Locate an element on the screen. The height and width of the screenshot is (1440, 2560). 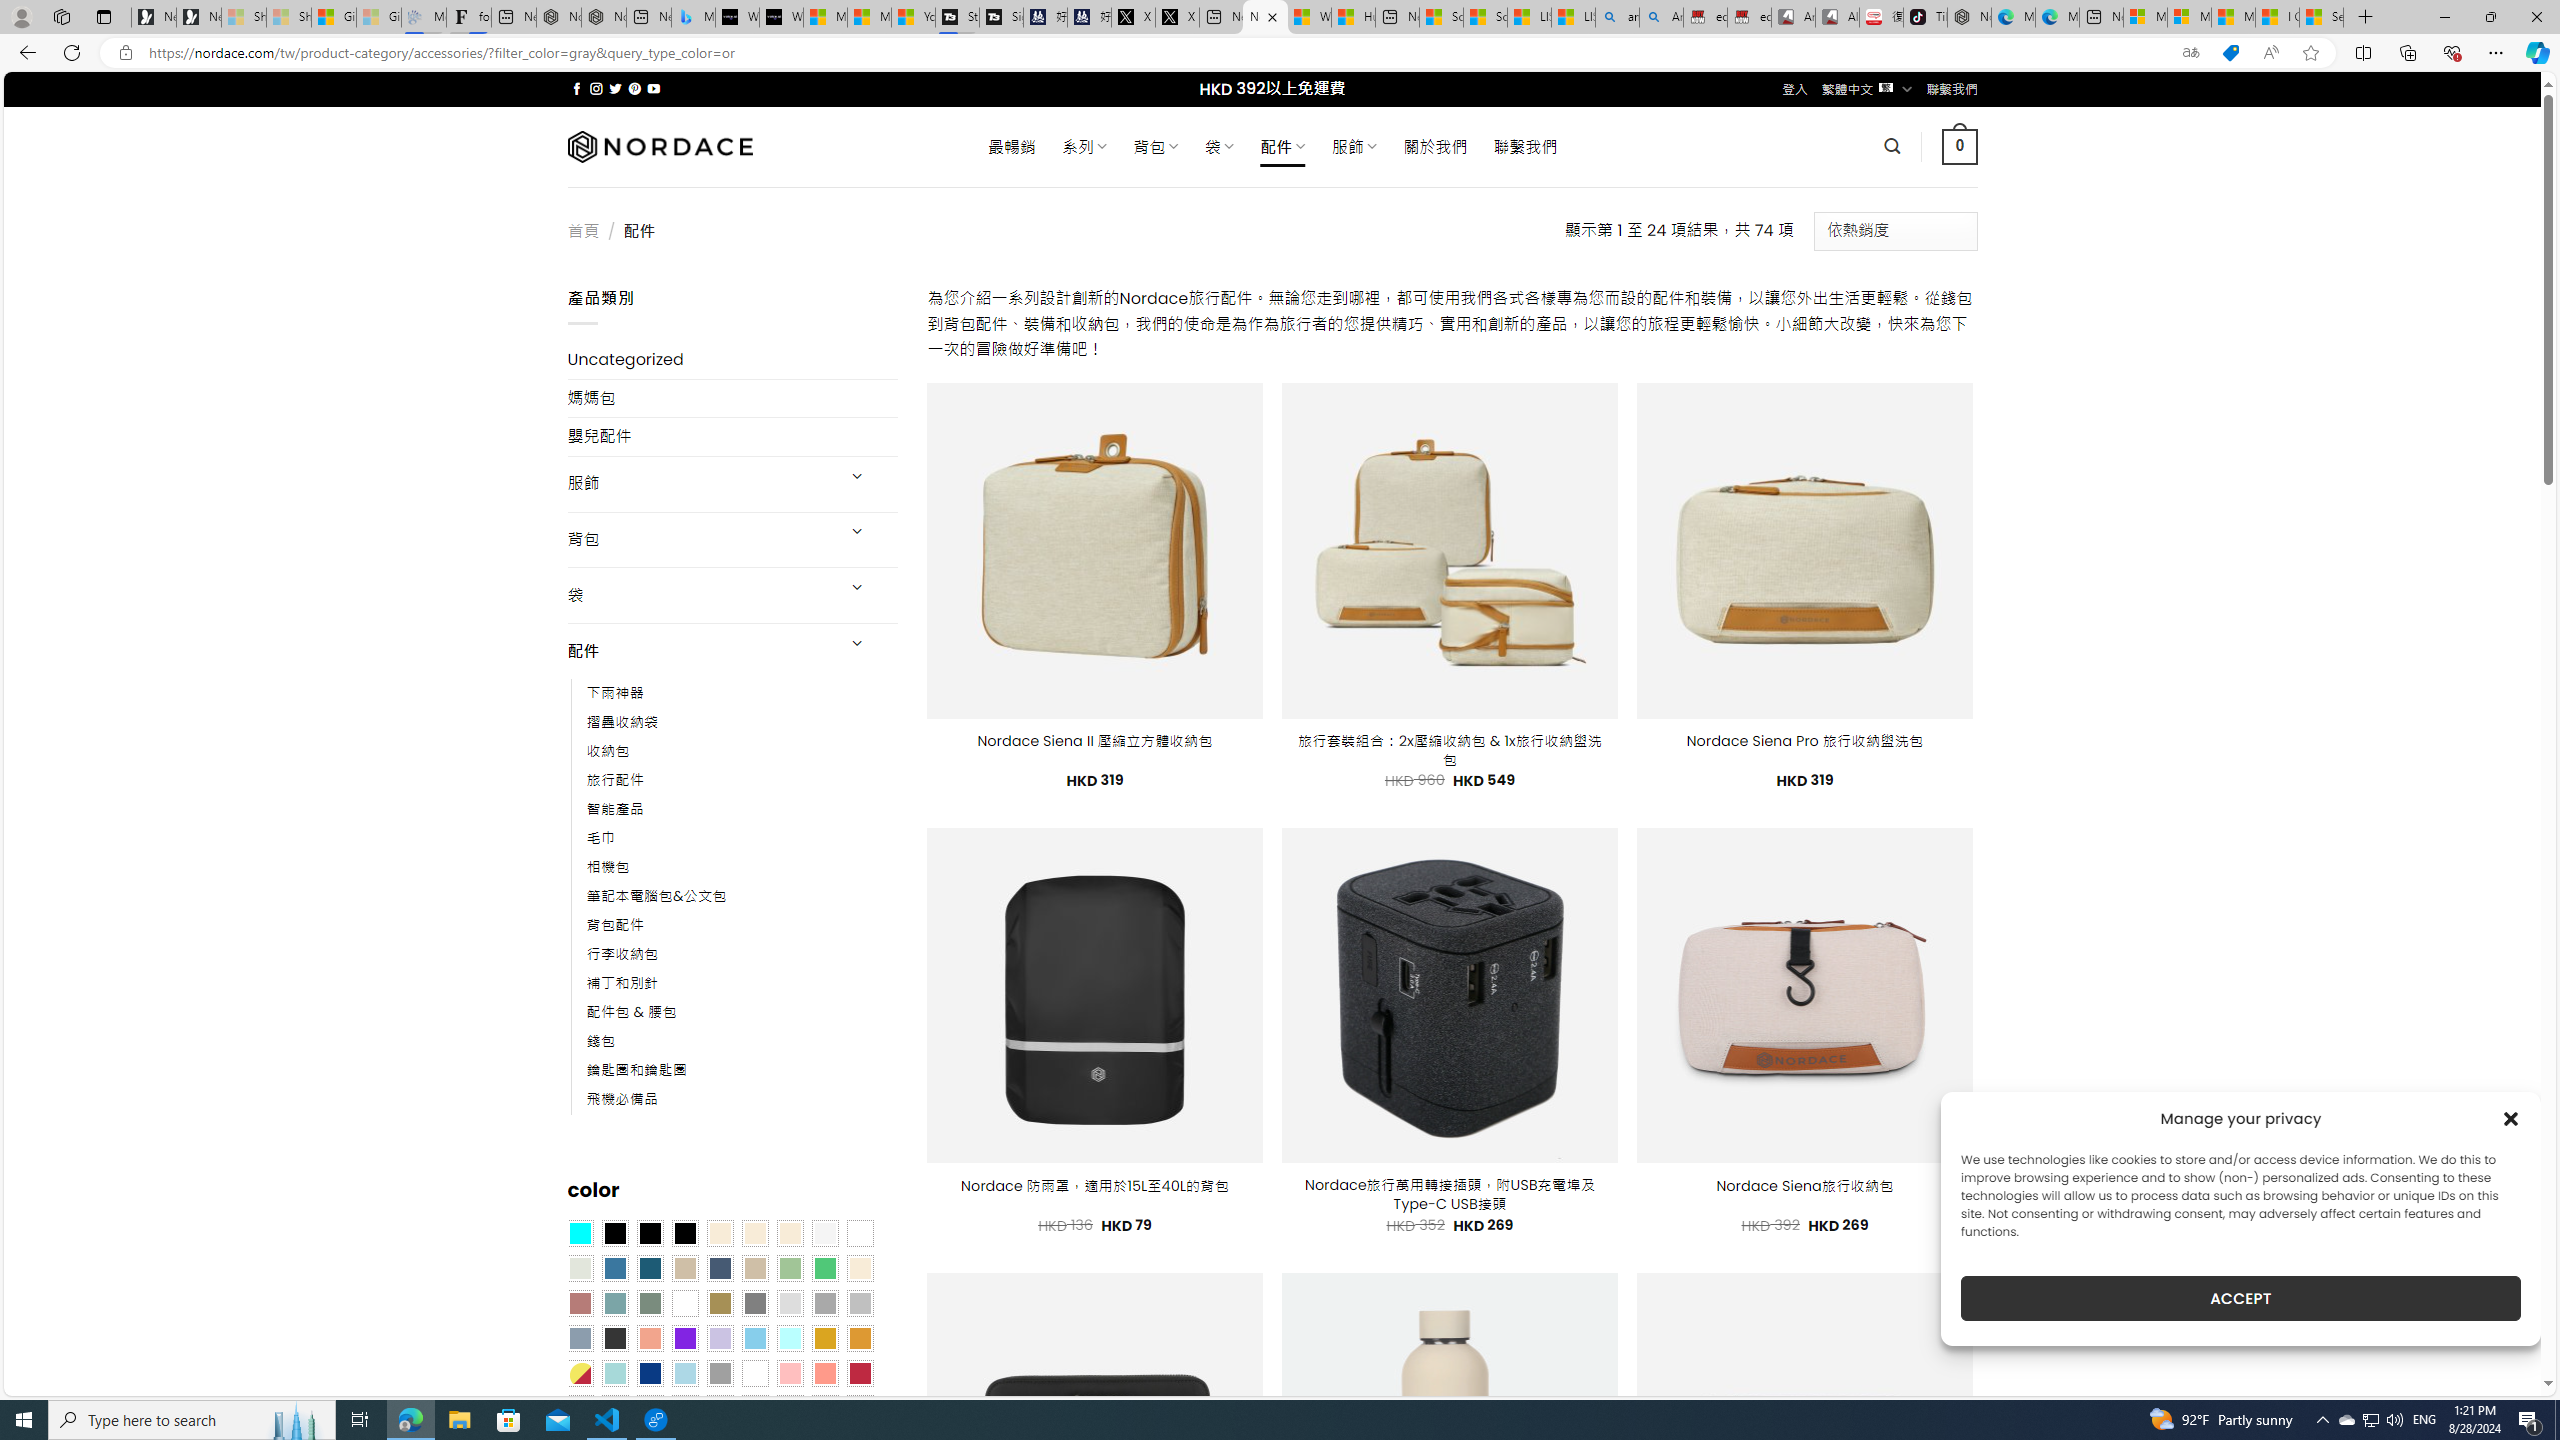
Microsoft Bing Travel - Shangri-La Hotel Bangkok is located at coordinates (694, 17).